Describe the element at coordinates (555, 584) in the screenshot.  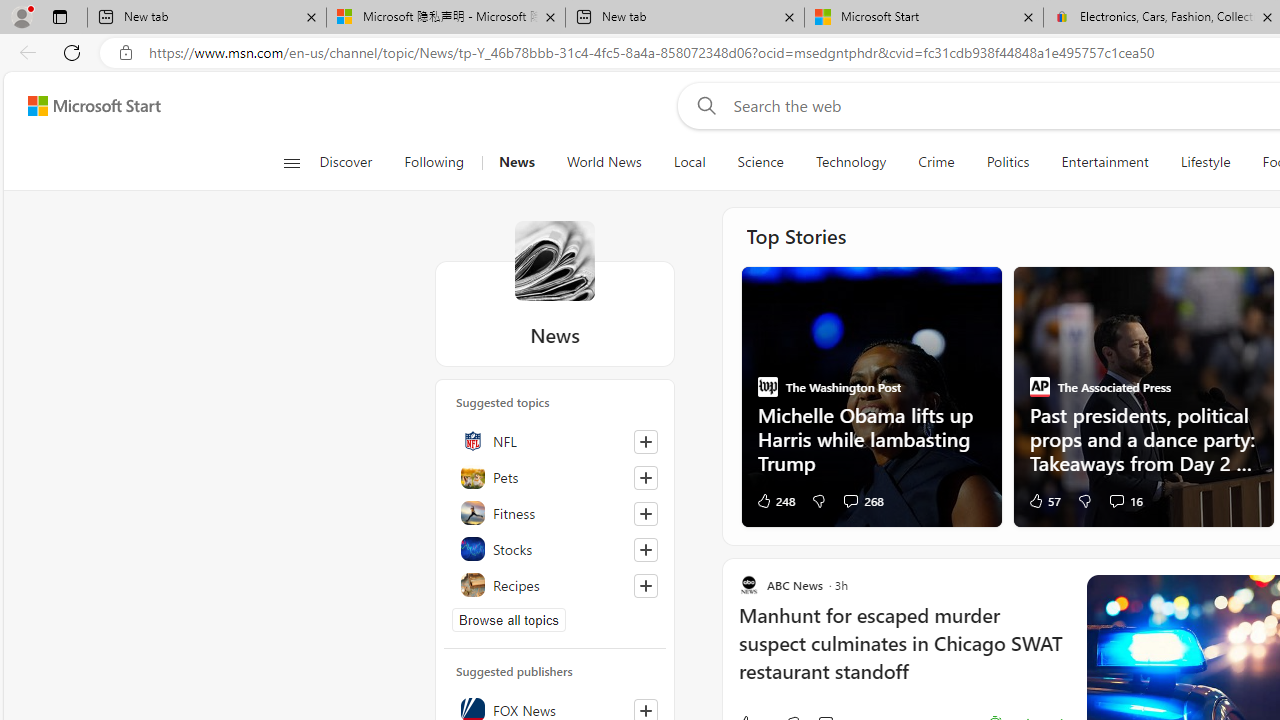
I see `Recipes` at that location.